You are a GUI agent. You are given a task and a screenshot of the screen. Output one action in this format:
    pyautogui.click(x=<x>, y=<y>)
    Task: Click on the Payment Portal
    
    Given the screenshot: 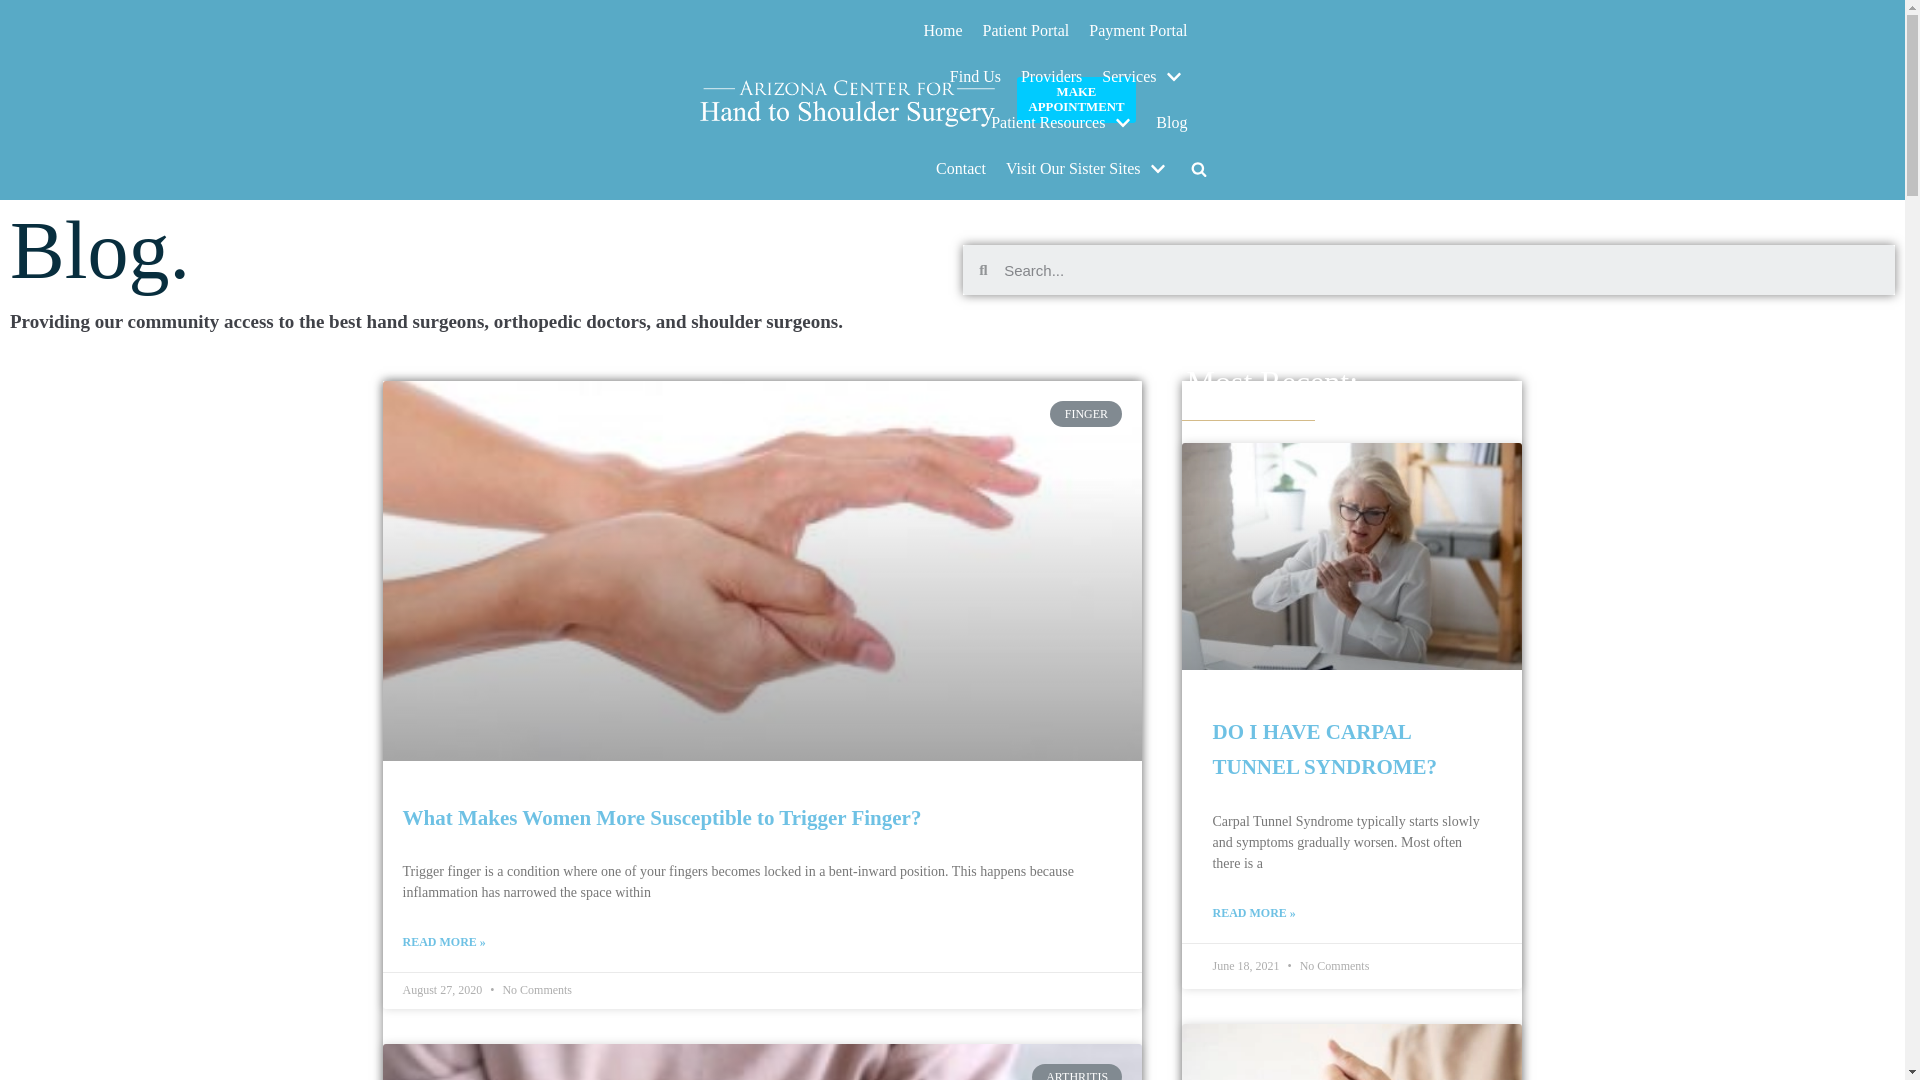 What is the action you would take?
    pyautogui.click(x=1137, y=31)
    